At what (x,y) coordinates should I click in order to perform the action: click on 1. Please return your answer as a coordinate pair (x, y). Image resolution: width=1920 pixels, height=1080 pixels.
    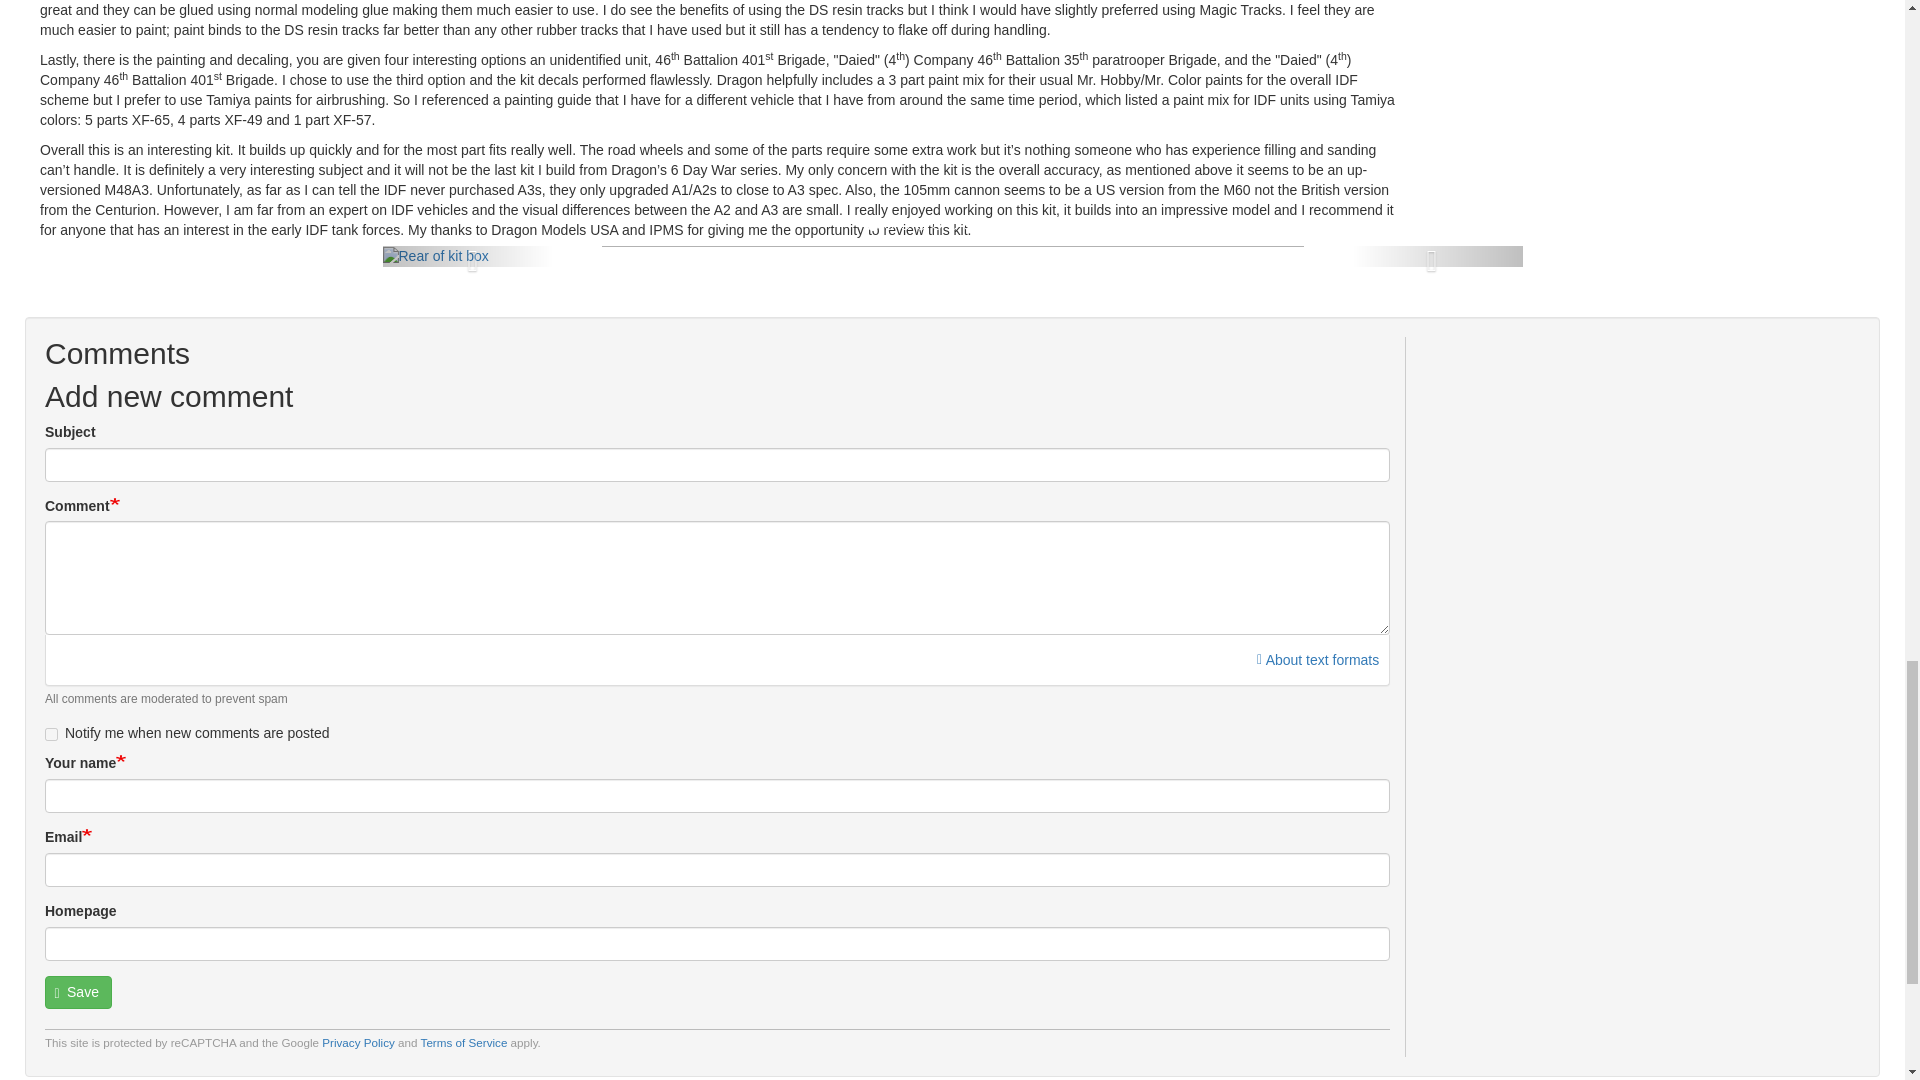
    Looking at the image, I should click on (50, 734).